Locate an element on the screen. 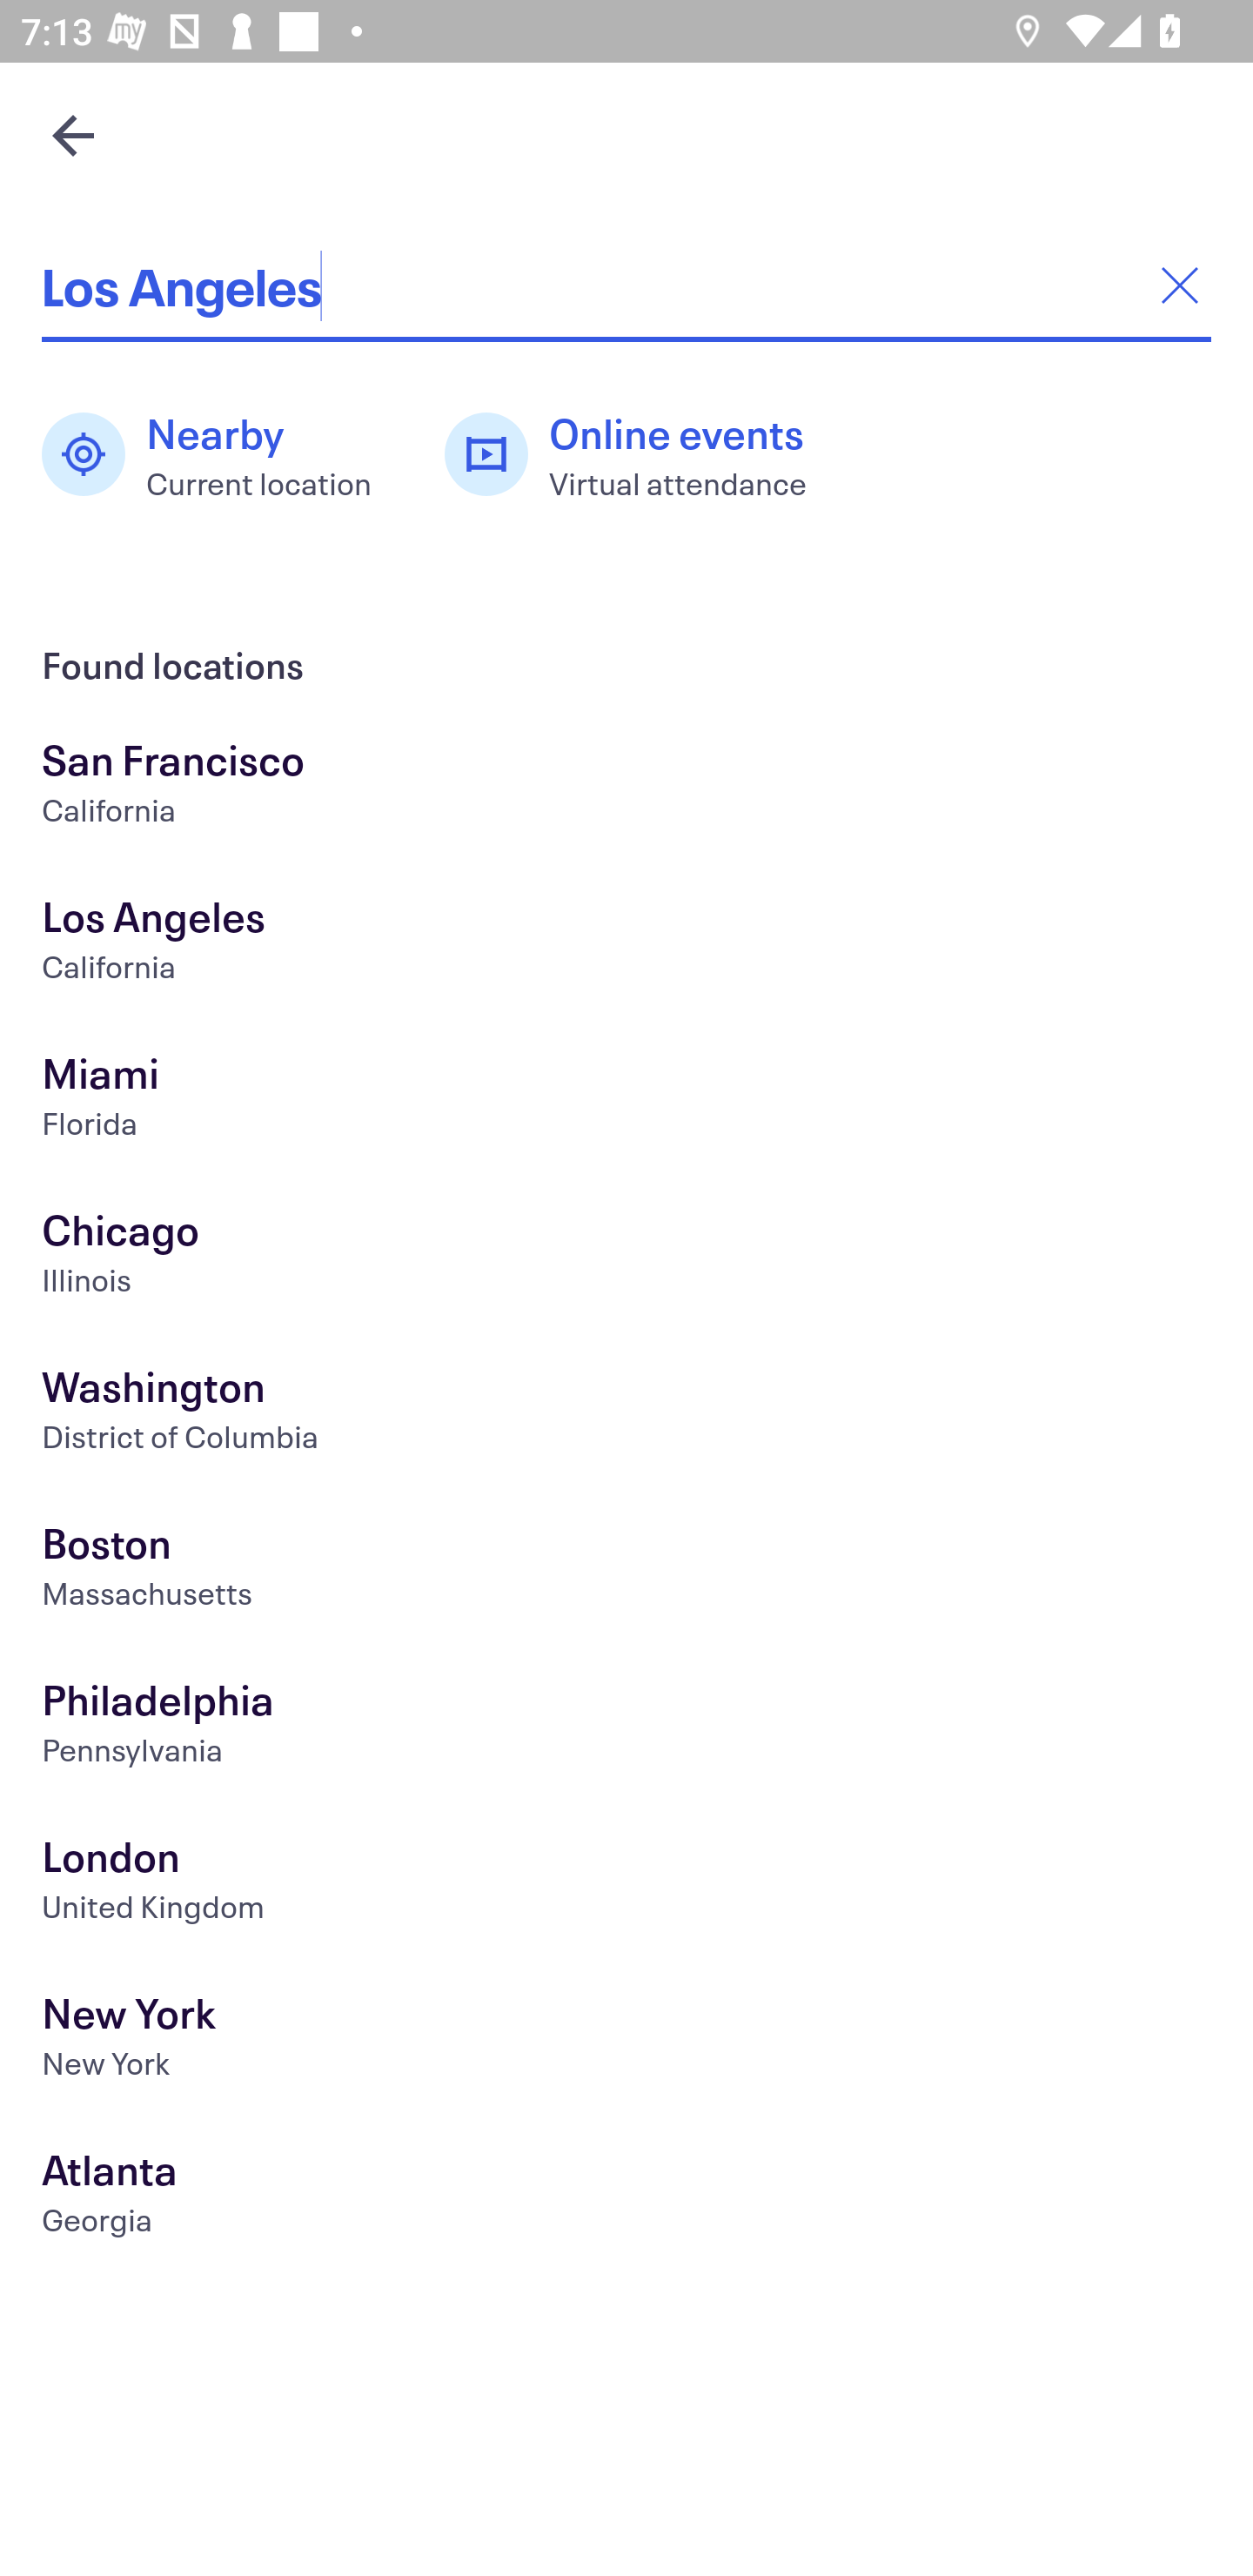  Boston Massachusetts is located at coordinates (626, 1571).